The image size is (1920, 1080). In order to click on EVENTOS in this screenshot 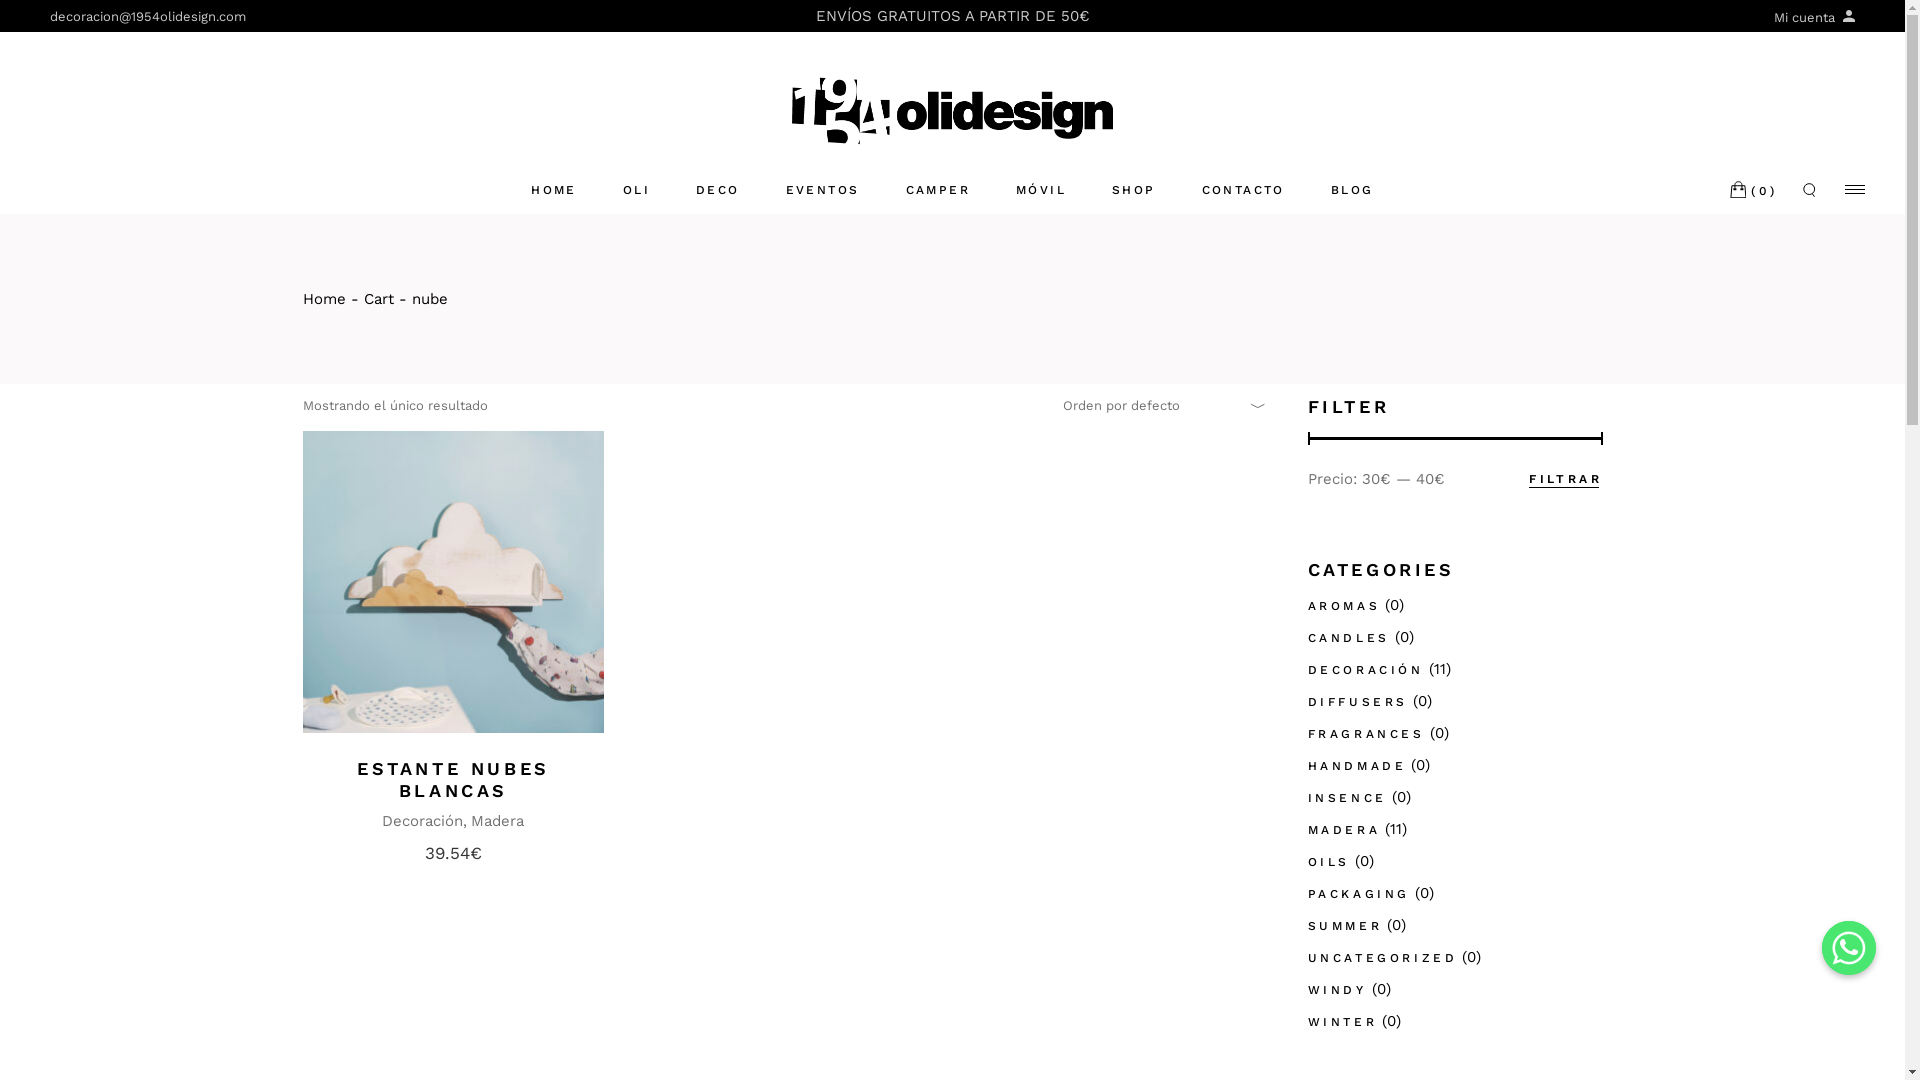, I will do `click(823, 190)`.